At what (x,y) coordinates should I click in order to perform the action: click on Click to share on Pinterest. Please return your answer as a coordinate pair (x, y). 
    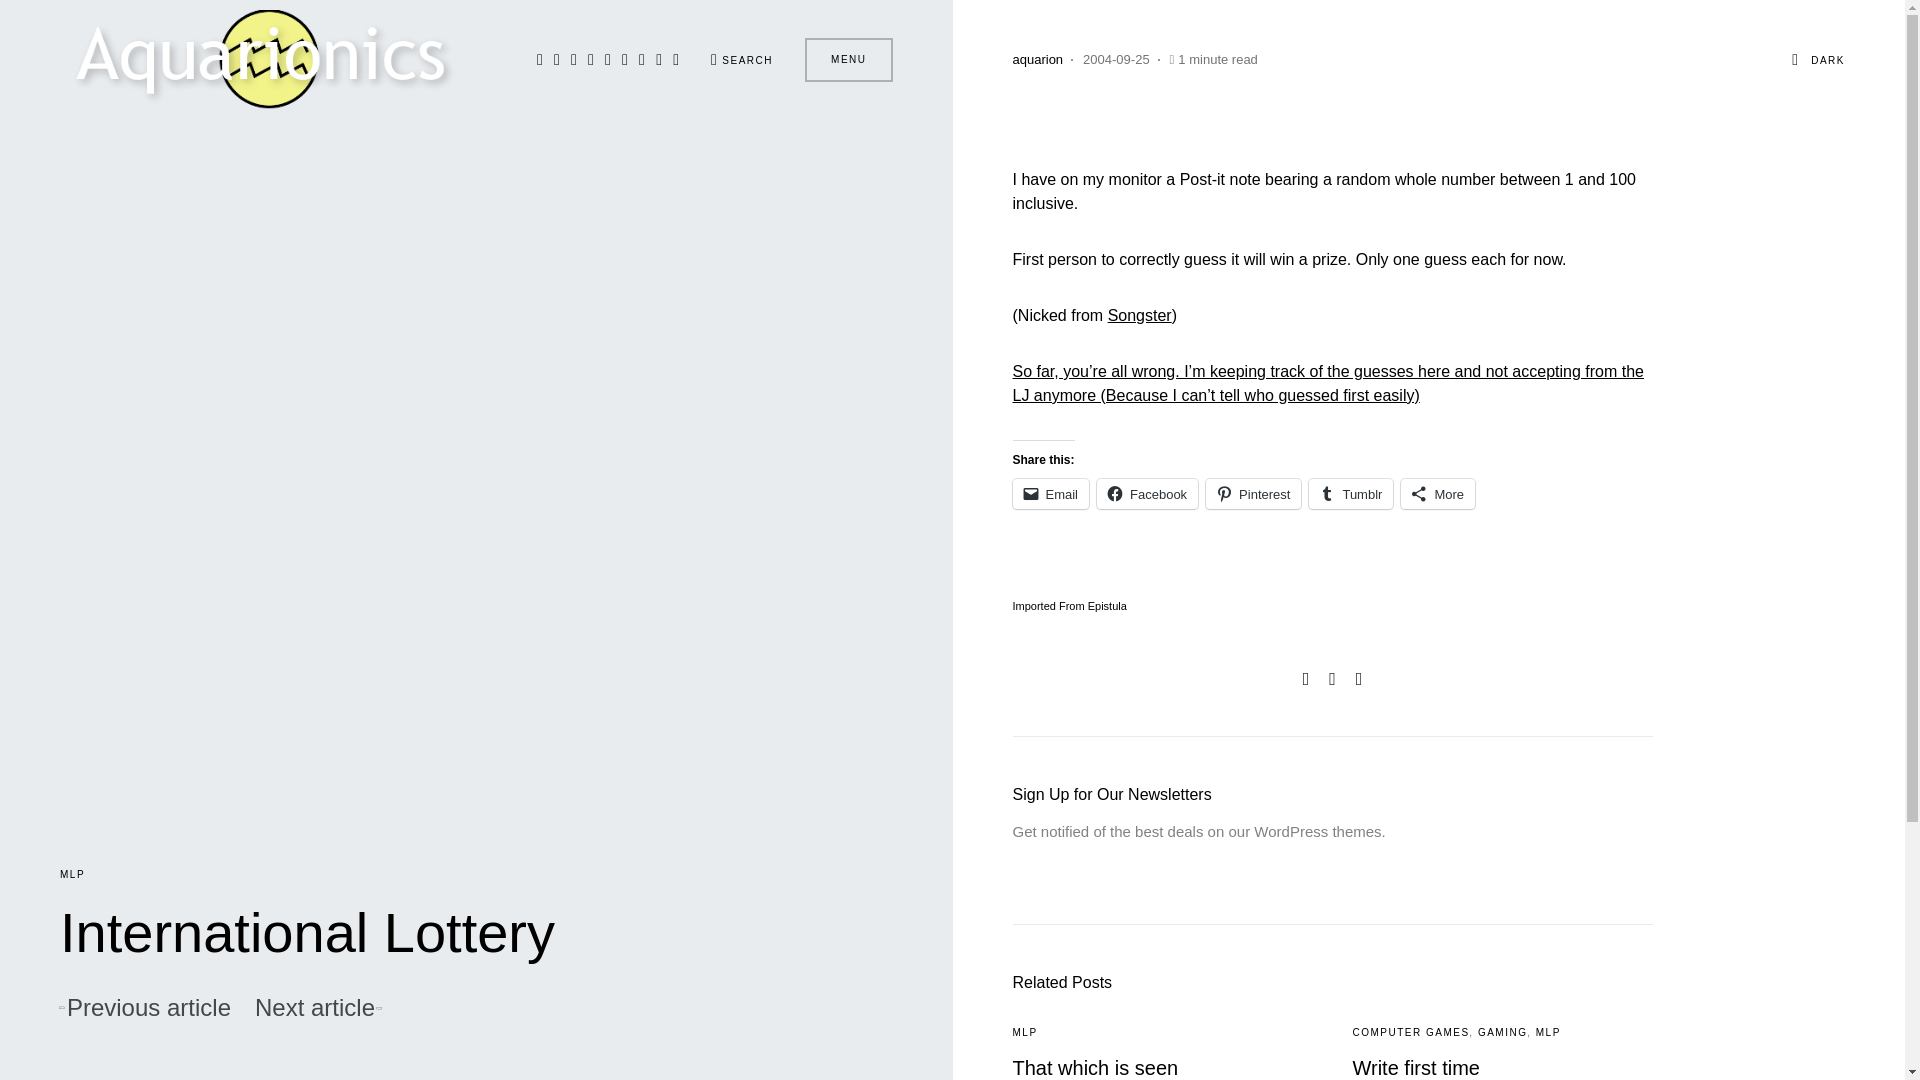
    Looking at the image, I should click on (1253, 494).